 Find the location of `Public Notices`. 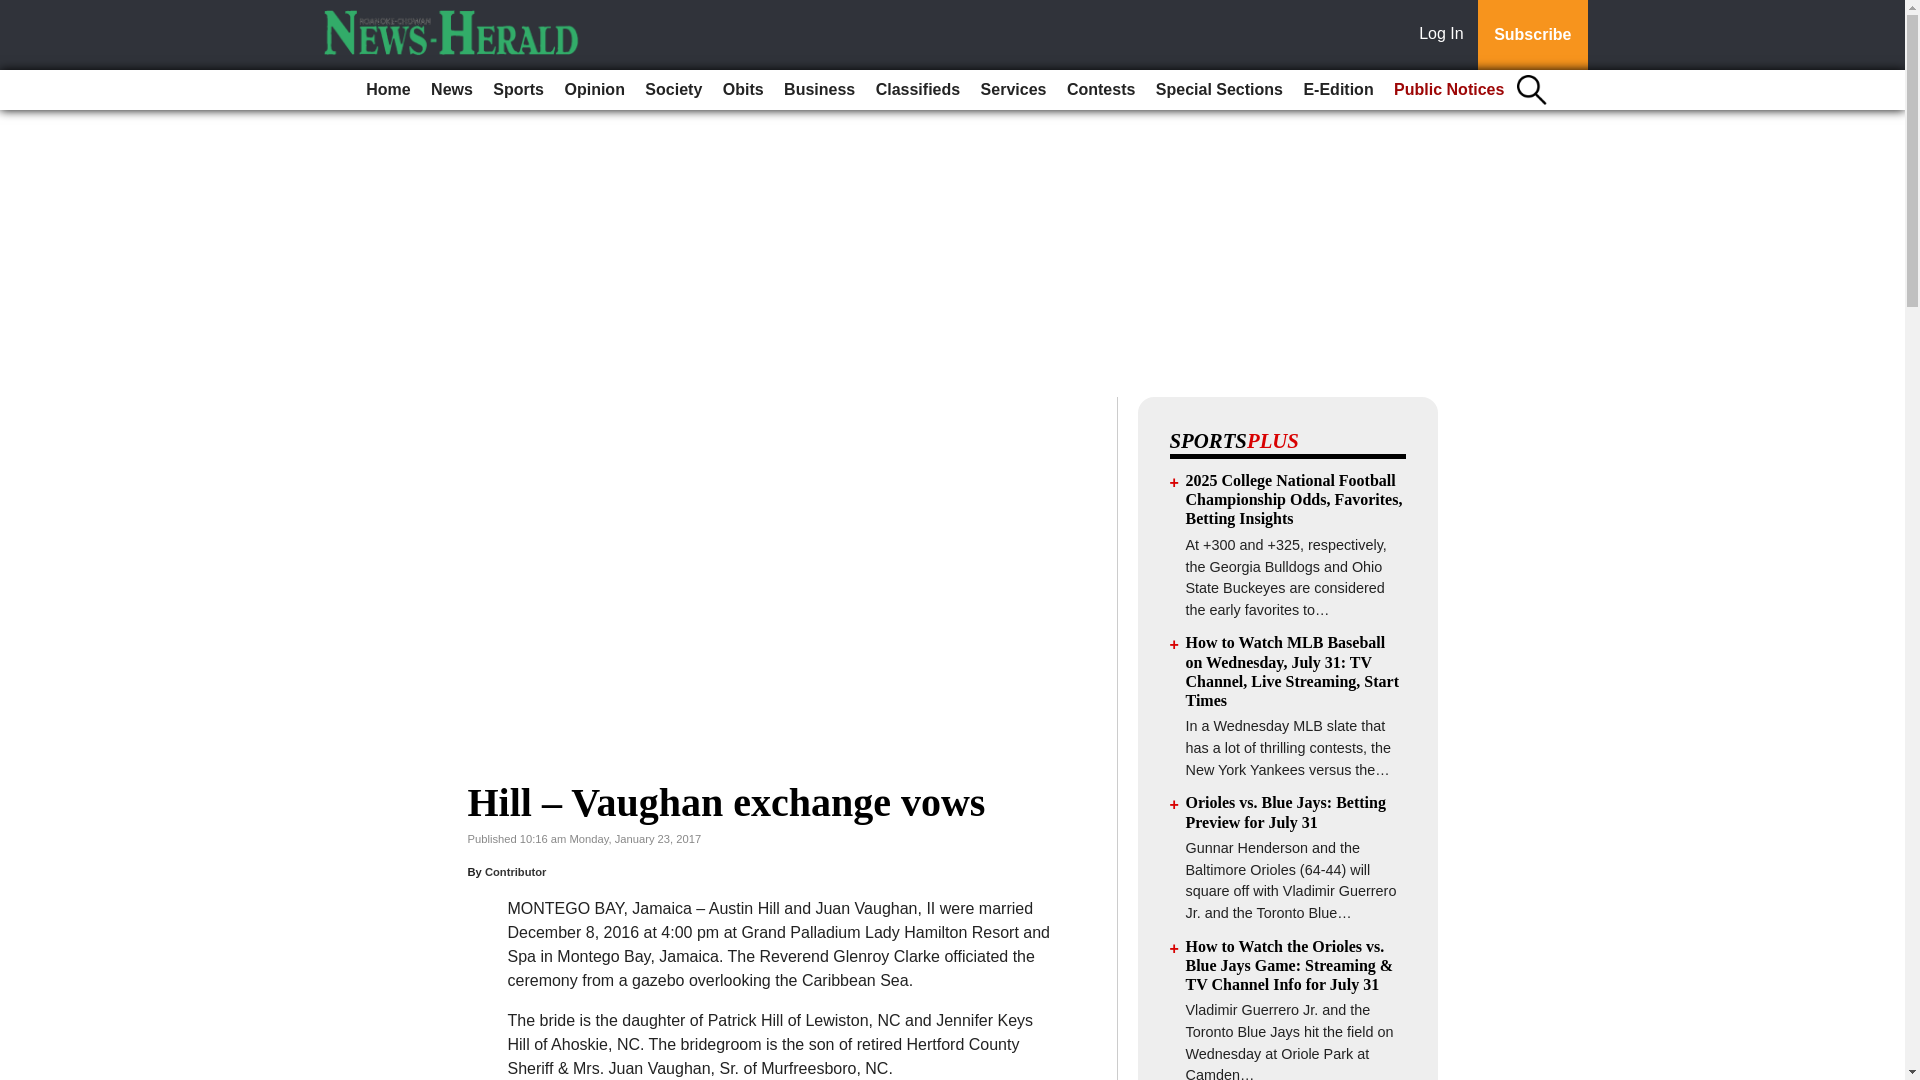

Public Notices is located at coordinates (1449, 90).